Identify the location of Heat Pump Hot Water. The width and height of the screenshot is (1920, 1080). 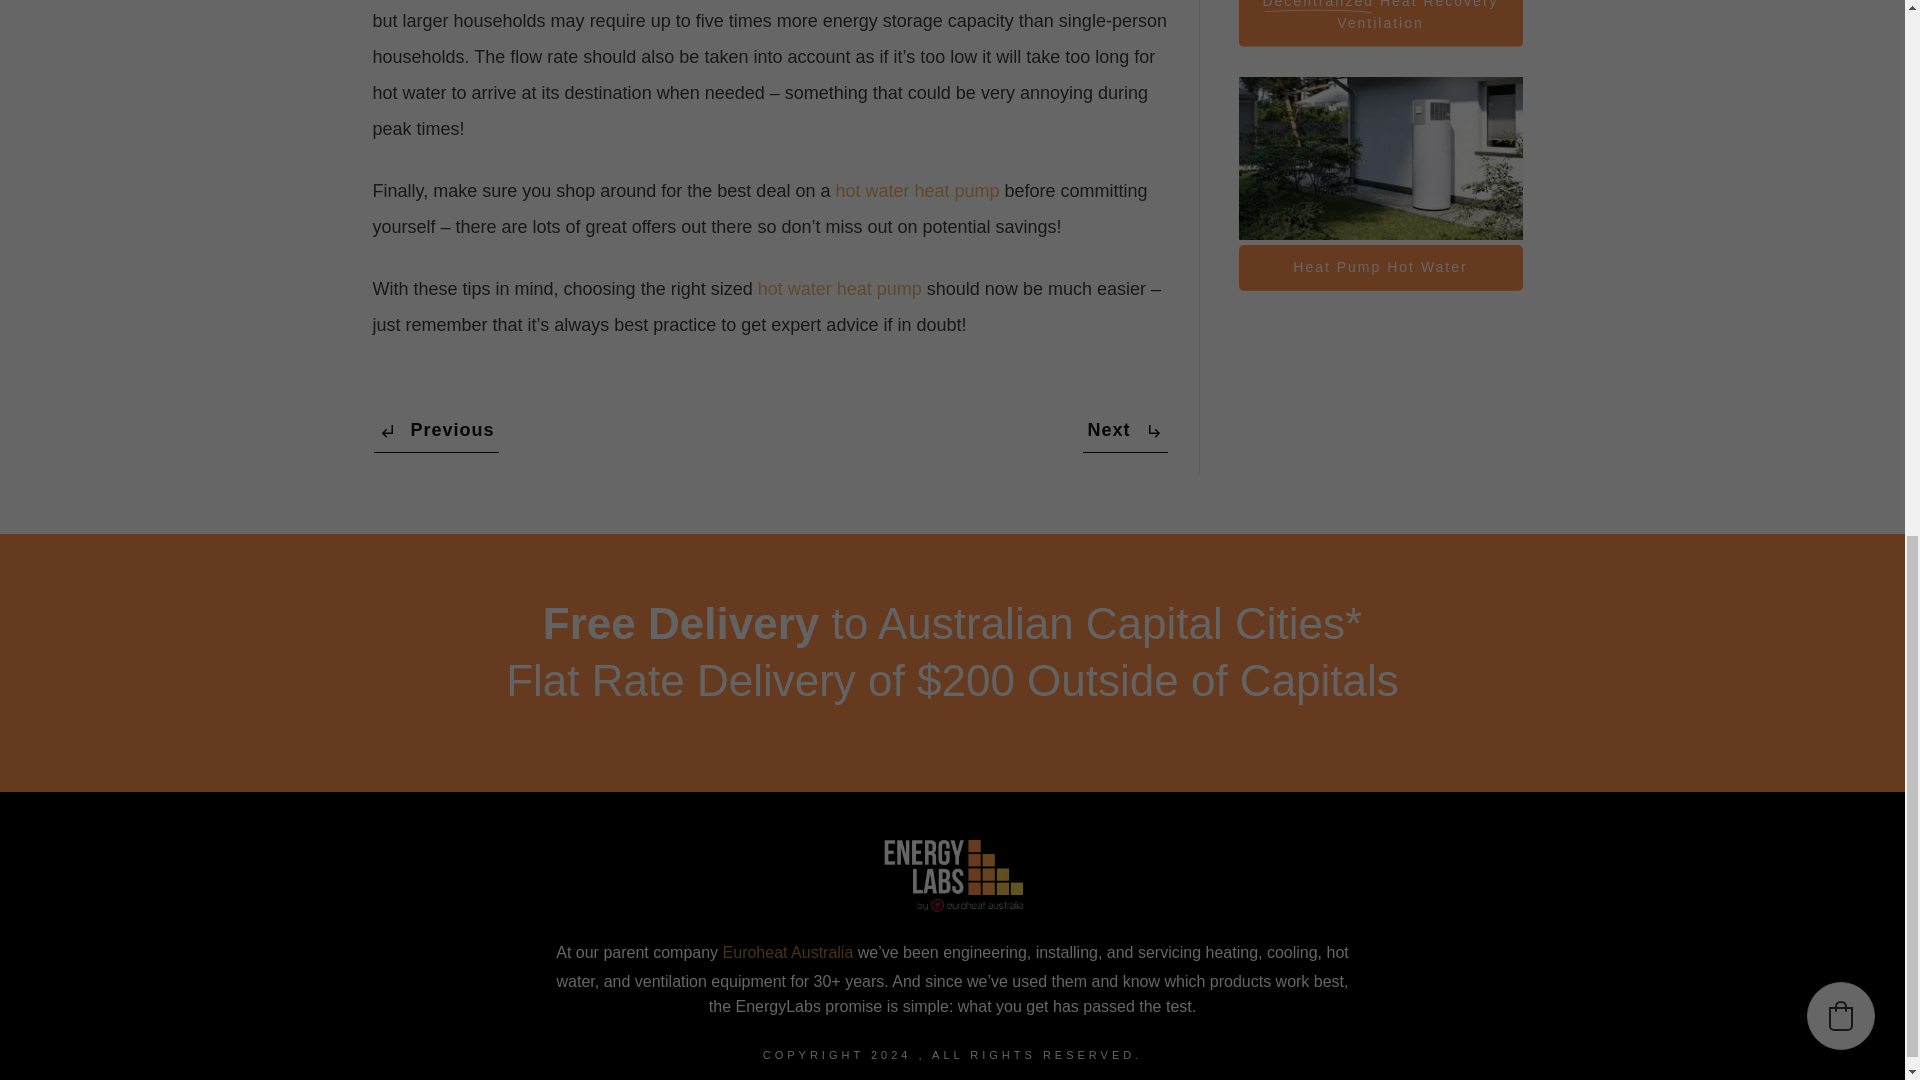
(1380, 268).